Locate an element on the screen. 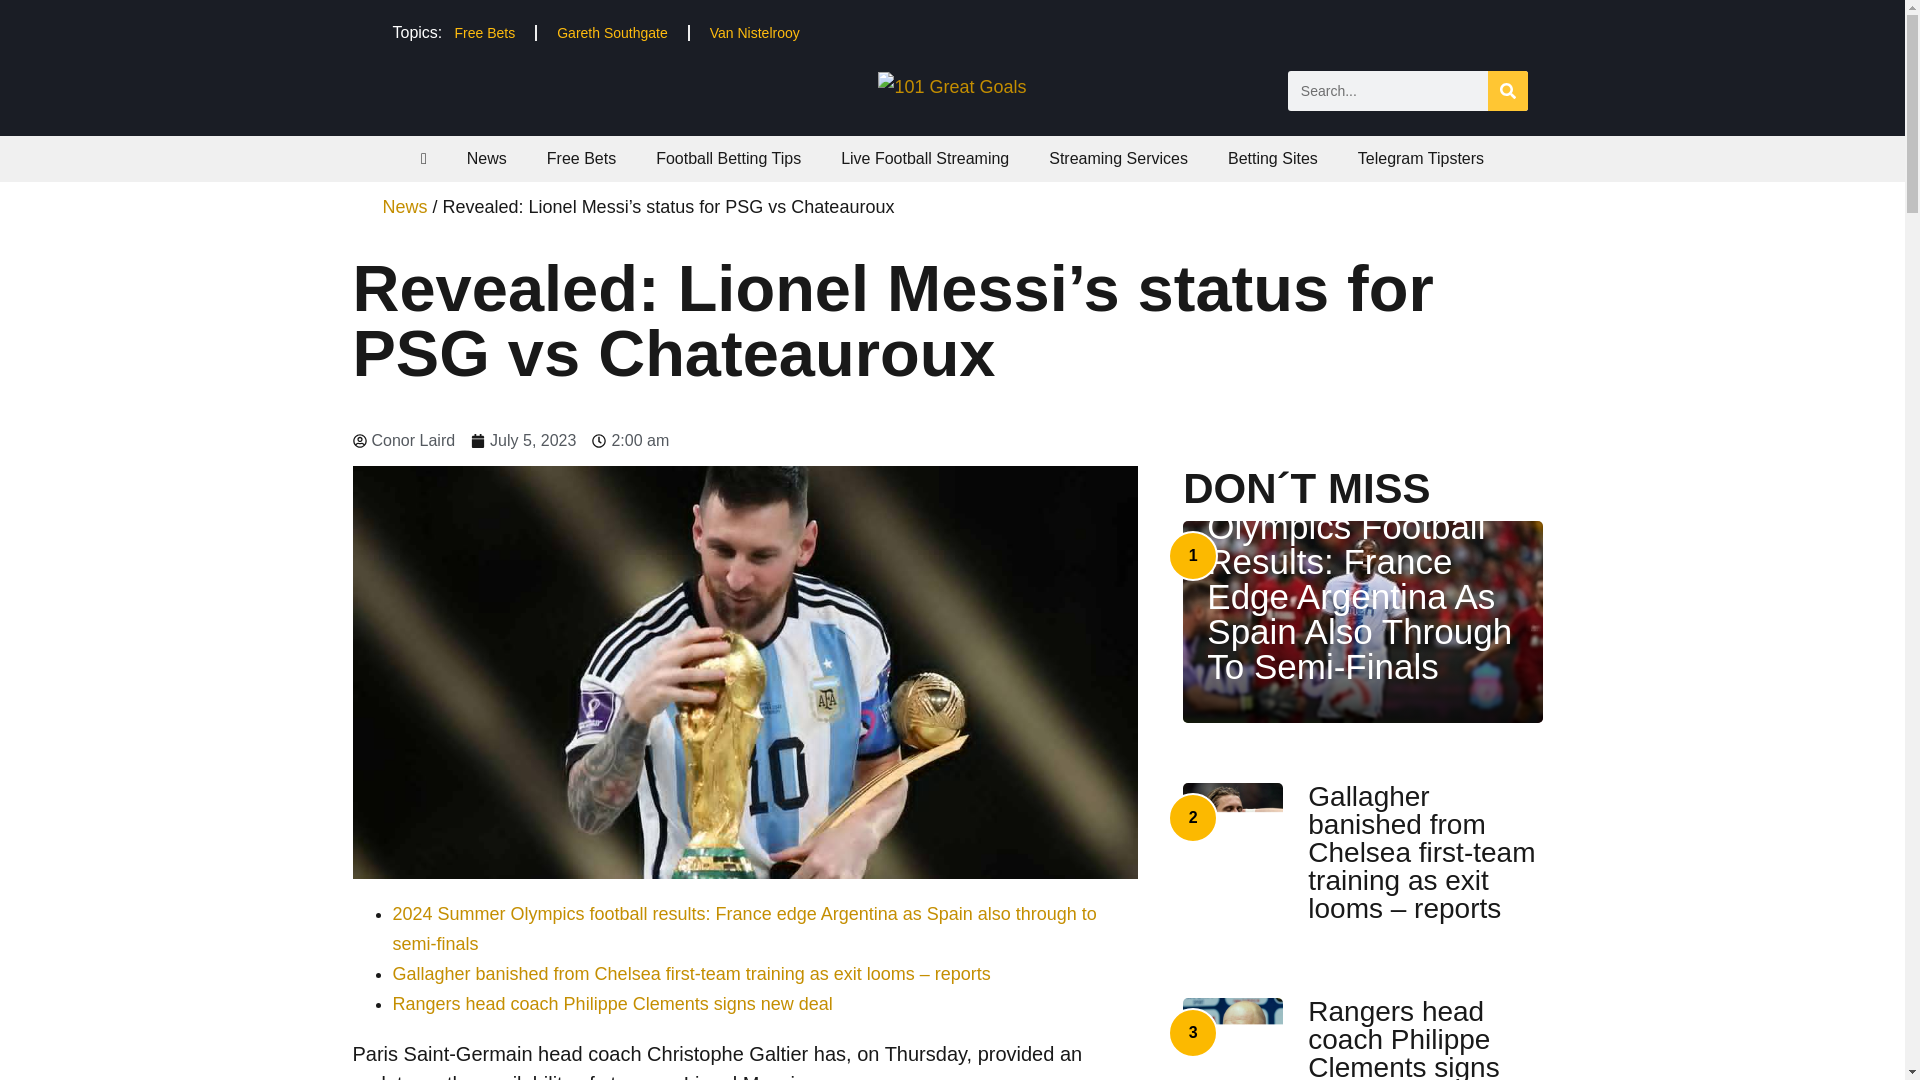 This screenshot has width=1920, height=1080. Van Nistelrooy is located at coordinates (754, 32).